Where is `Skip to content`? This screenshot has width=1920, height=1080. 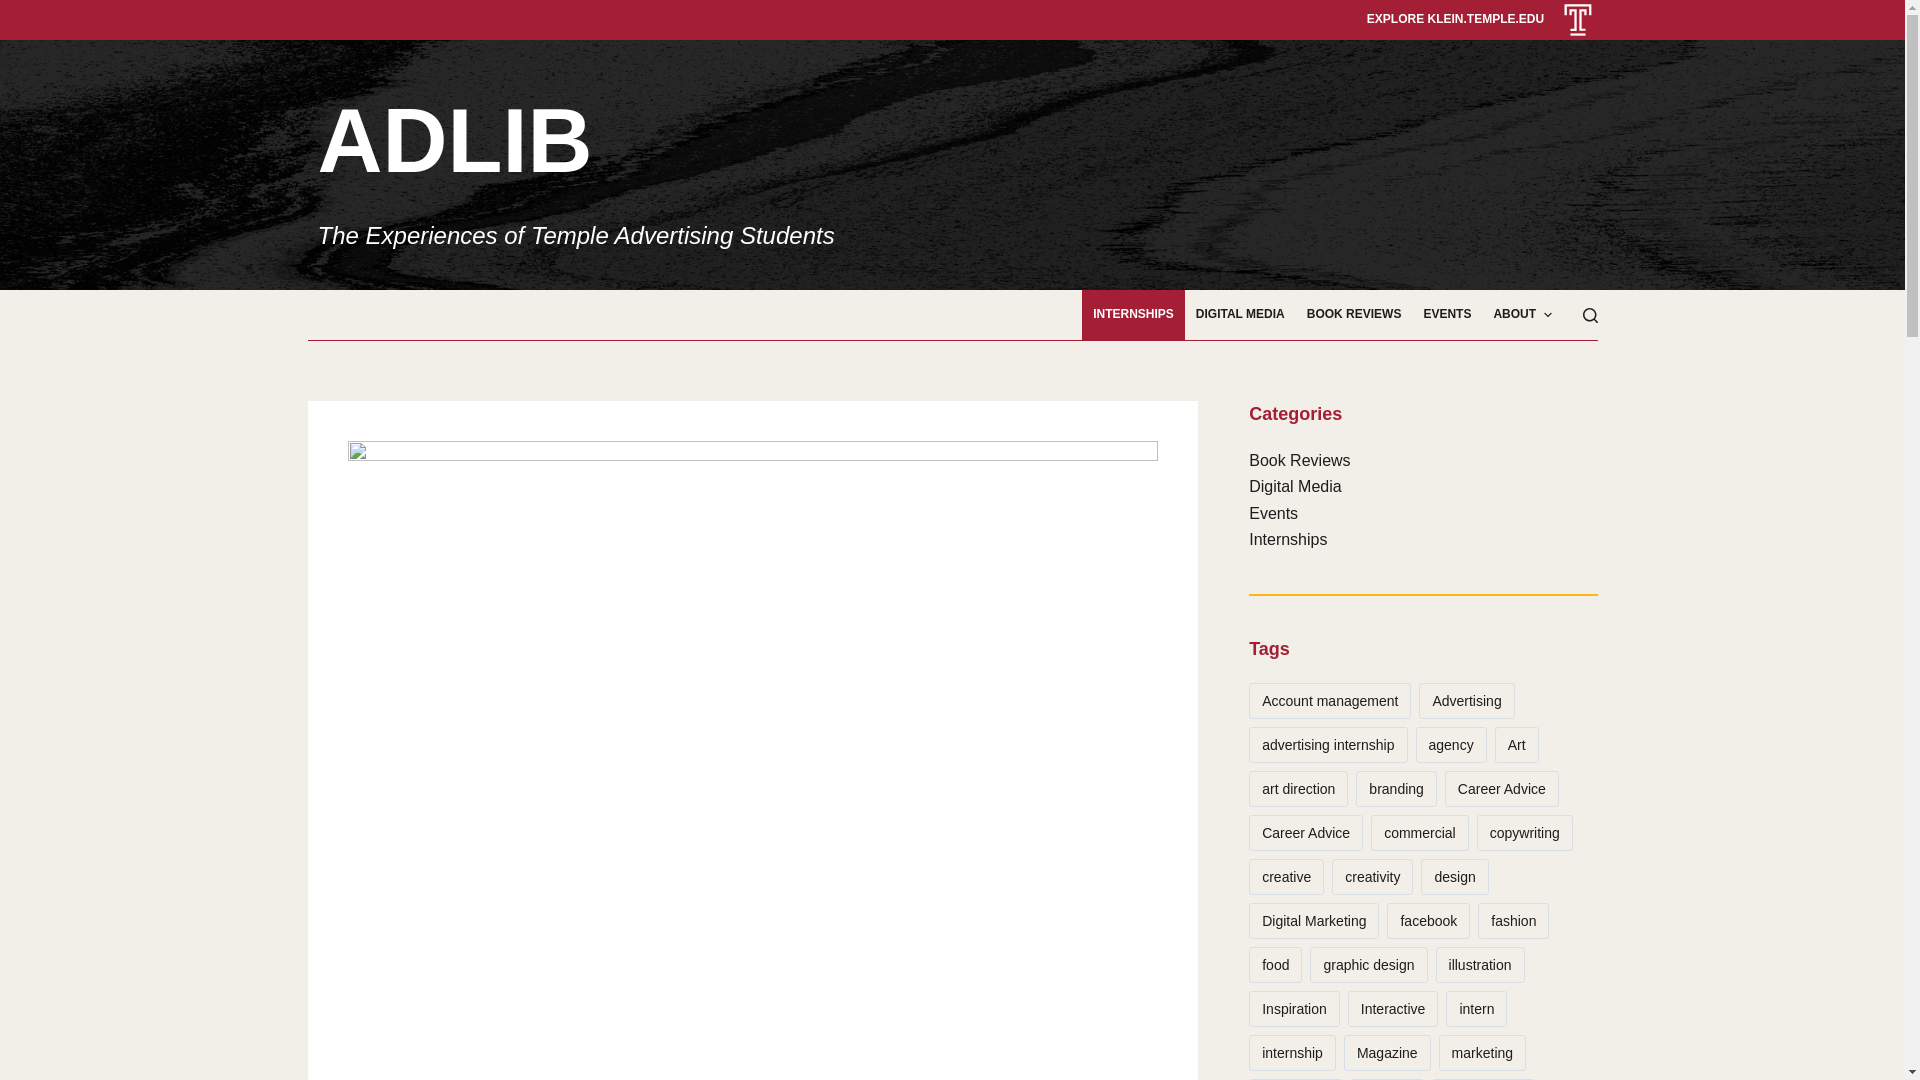 Skip to content is located at coordinates (20, 10).